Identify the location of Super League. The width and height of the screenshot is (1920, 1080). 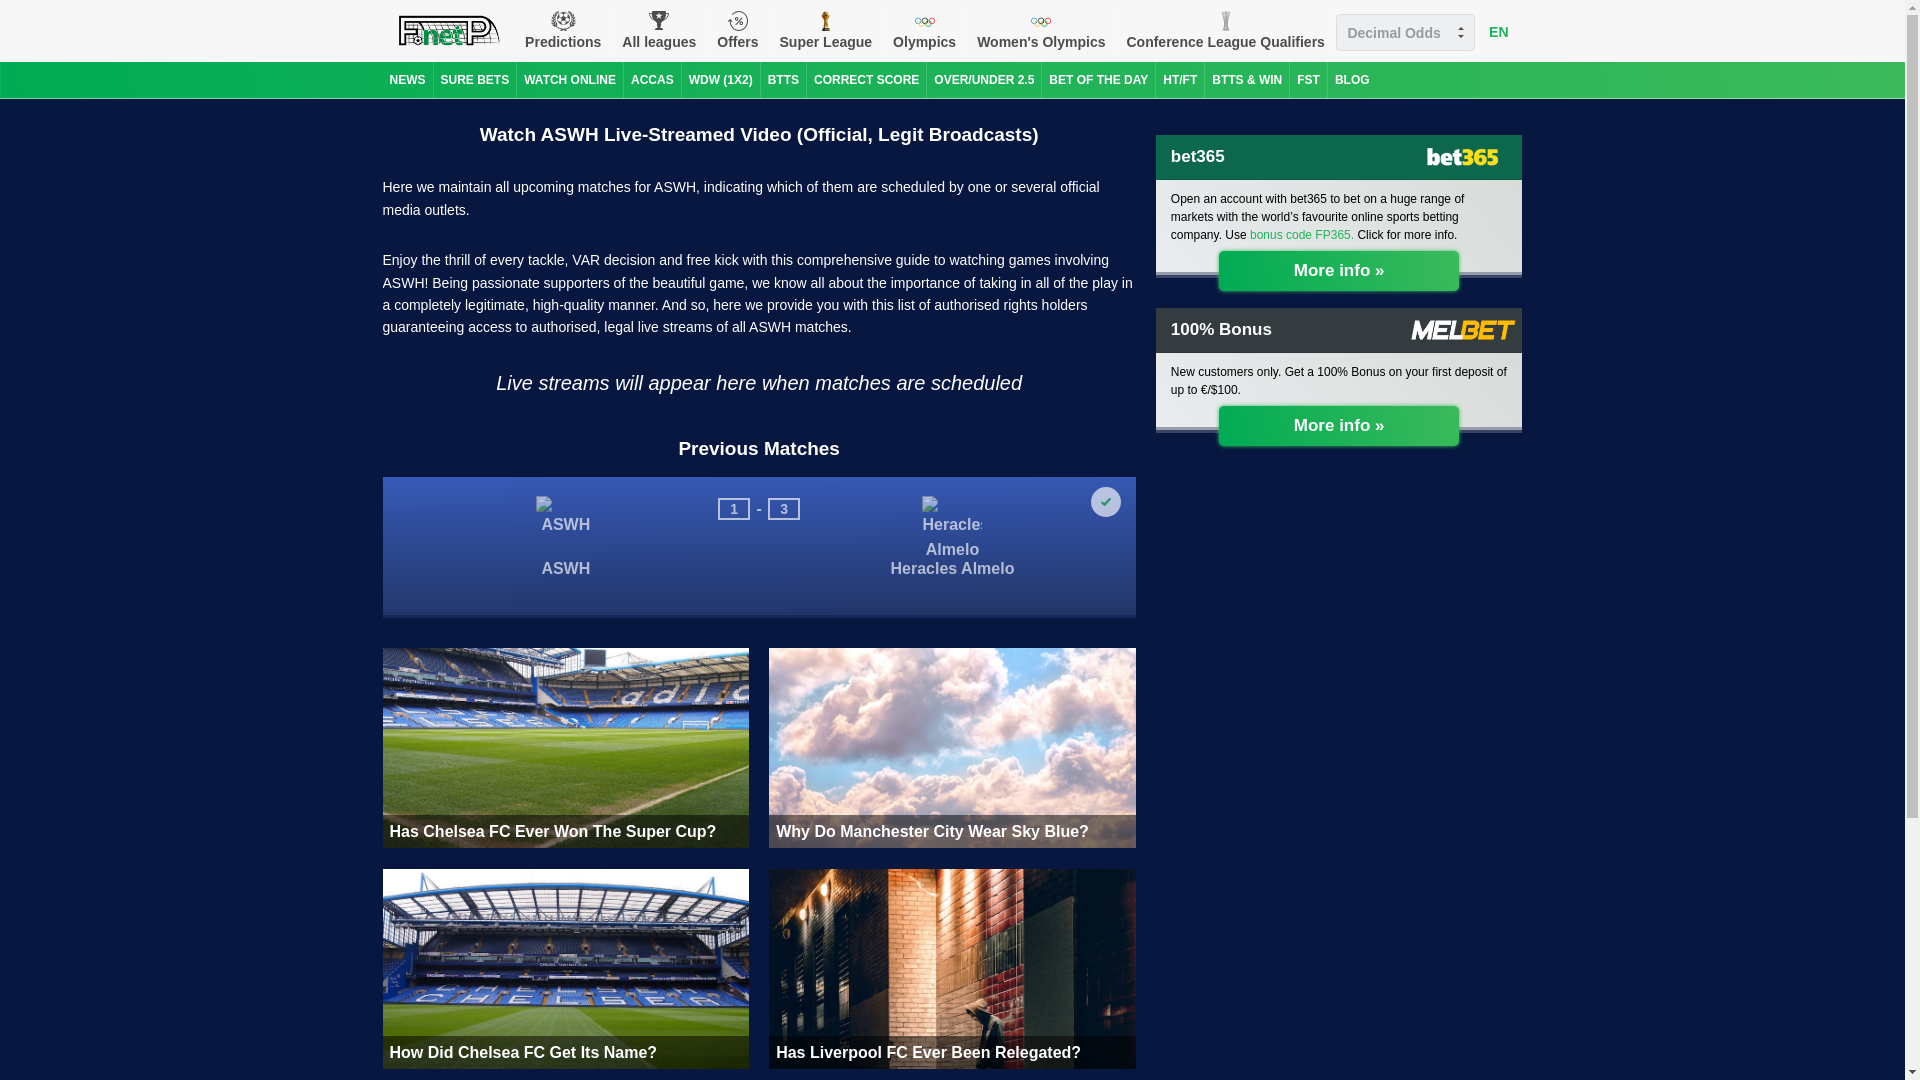
(826, 30).